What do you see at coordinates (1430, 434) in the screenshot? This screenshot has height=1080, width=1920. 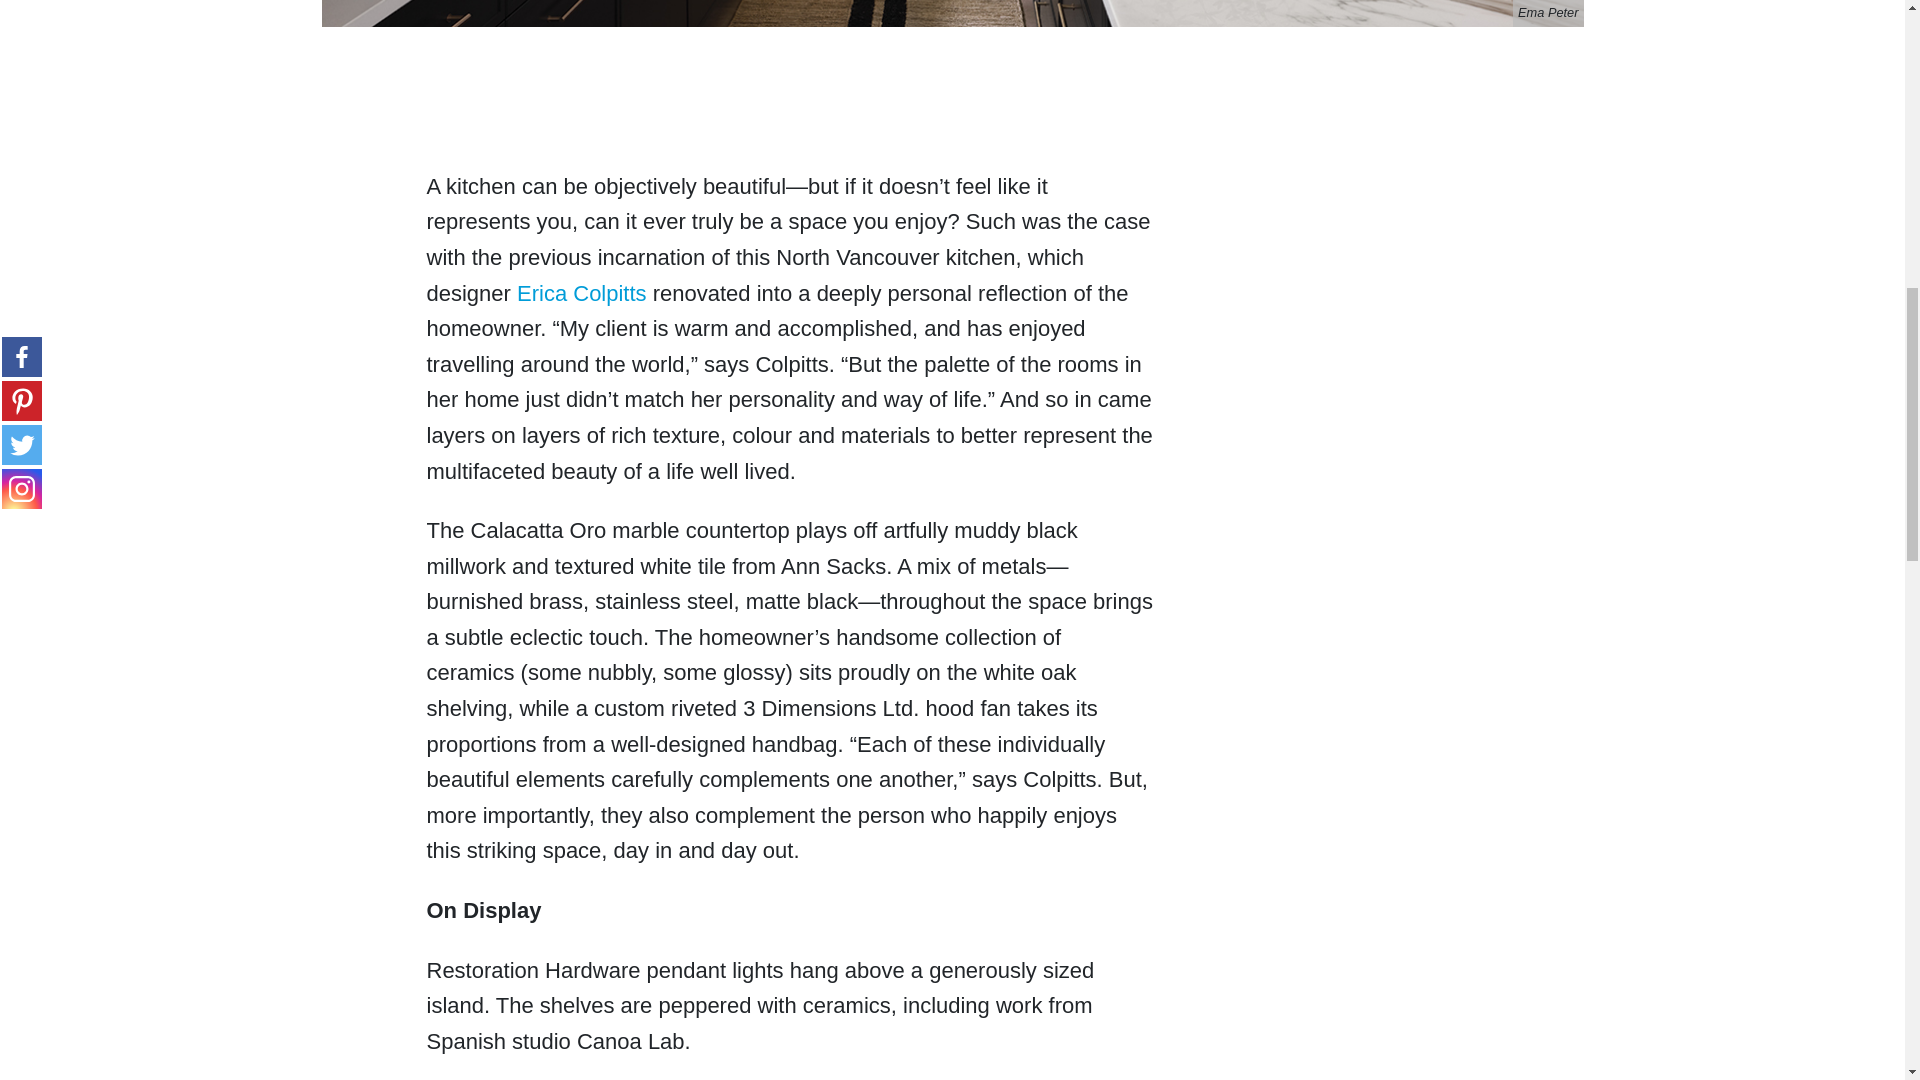 I see `3rd party ad content` at bounding box center [1430, 434].